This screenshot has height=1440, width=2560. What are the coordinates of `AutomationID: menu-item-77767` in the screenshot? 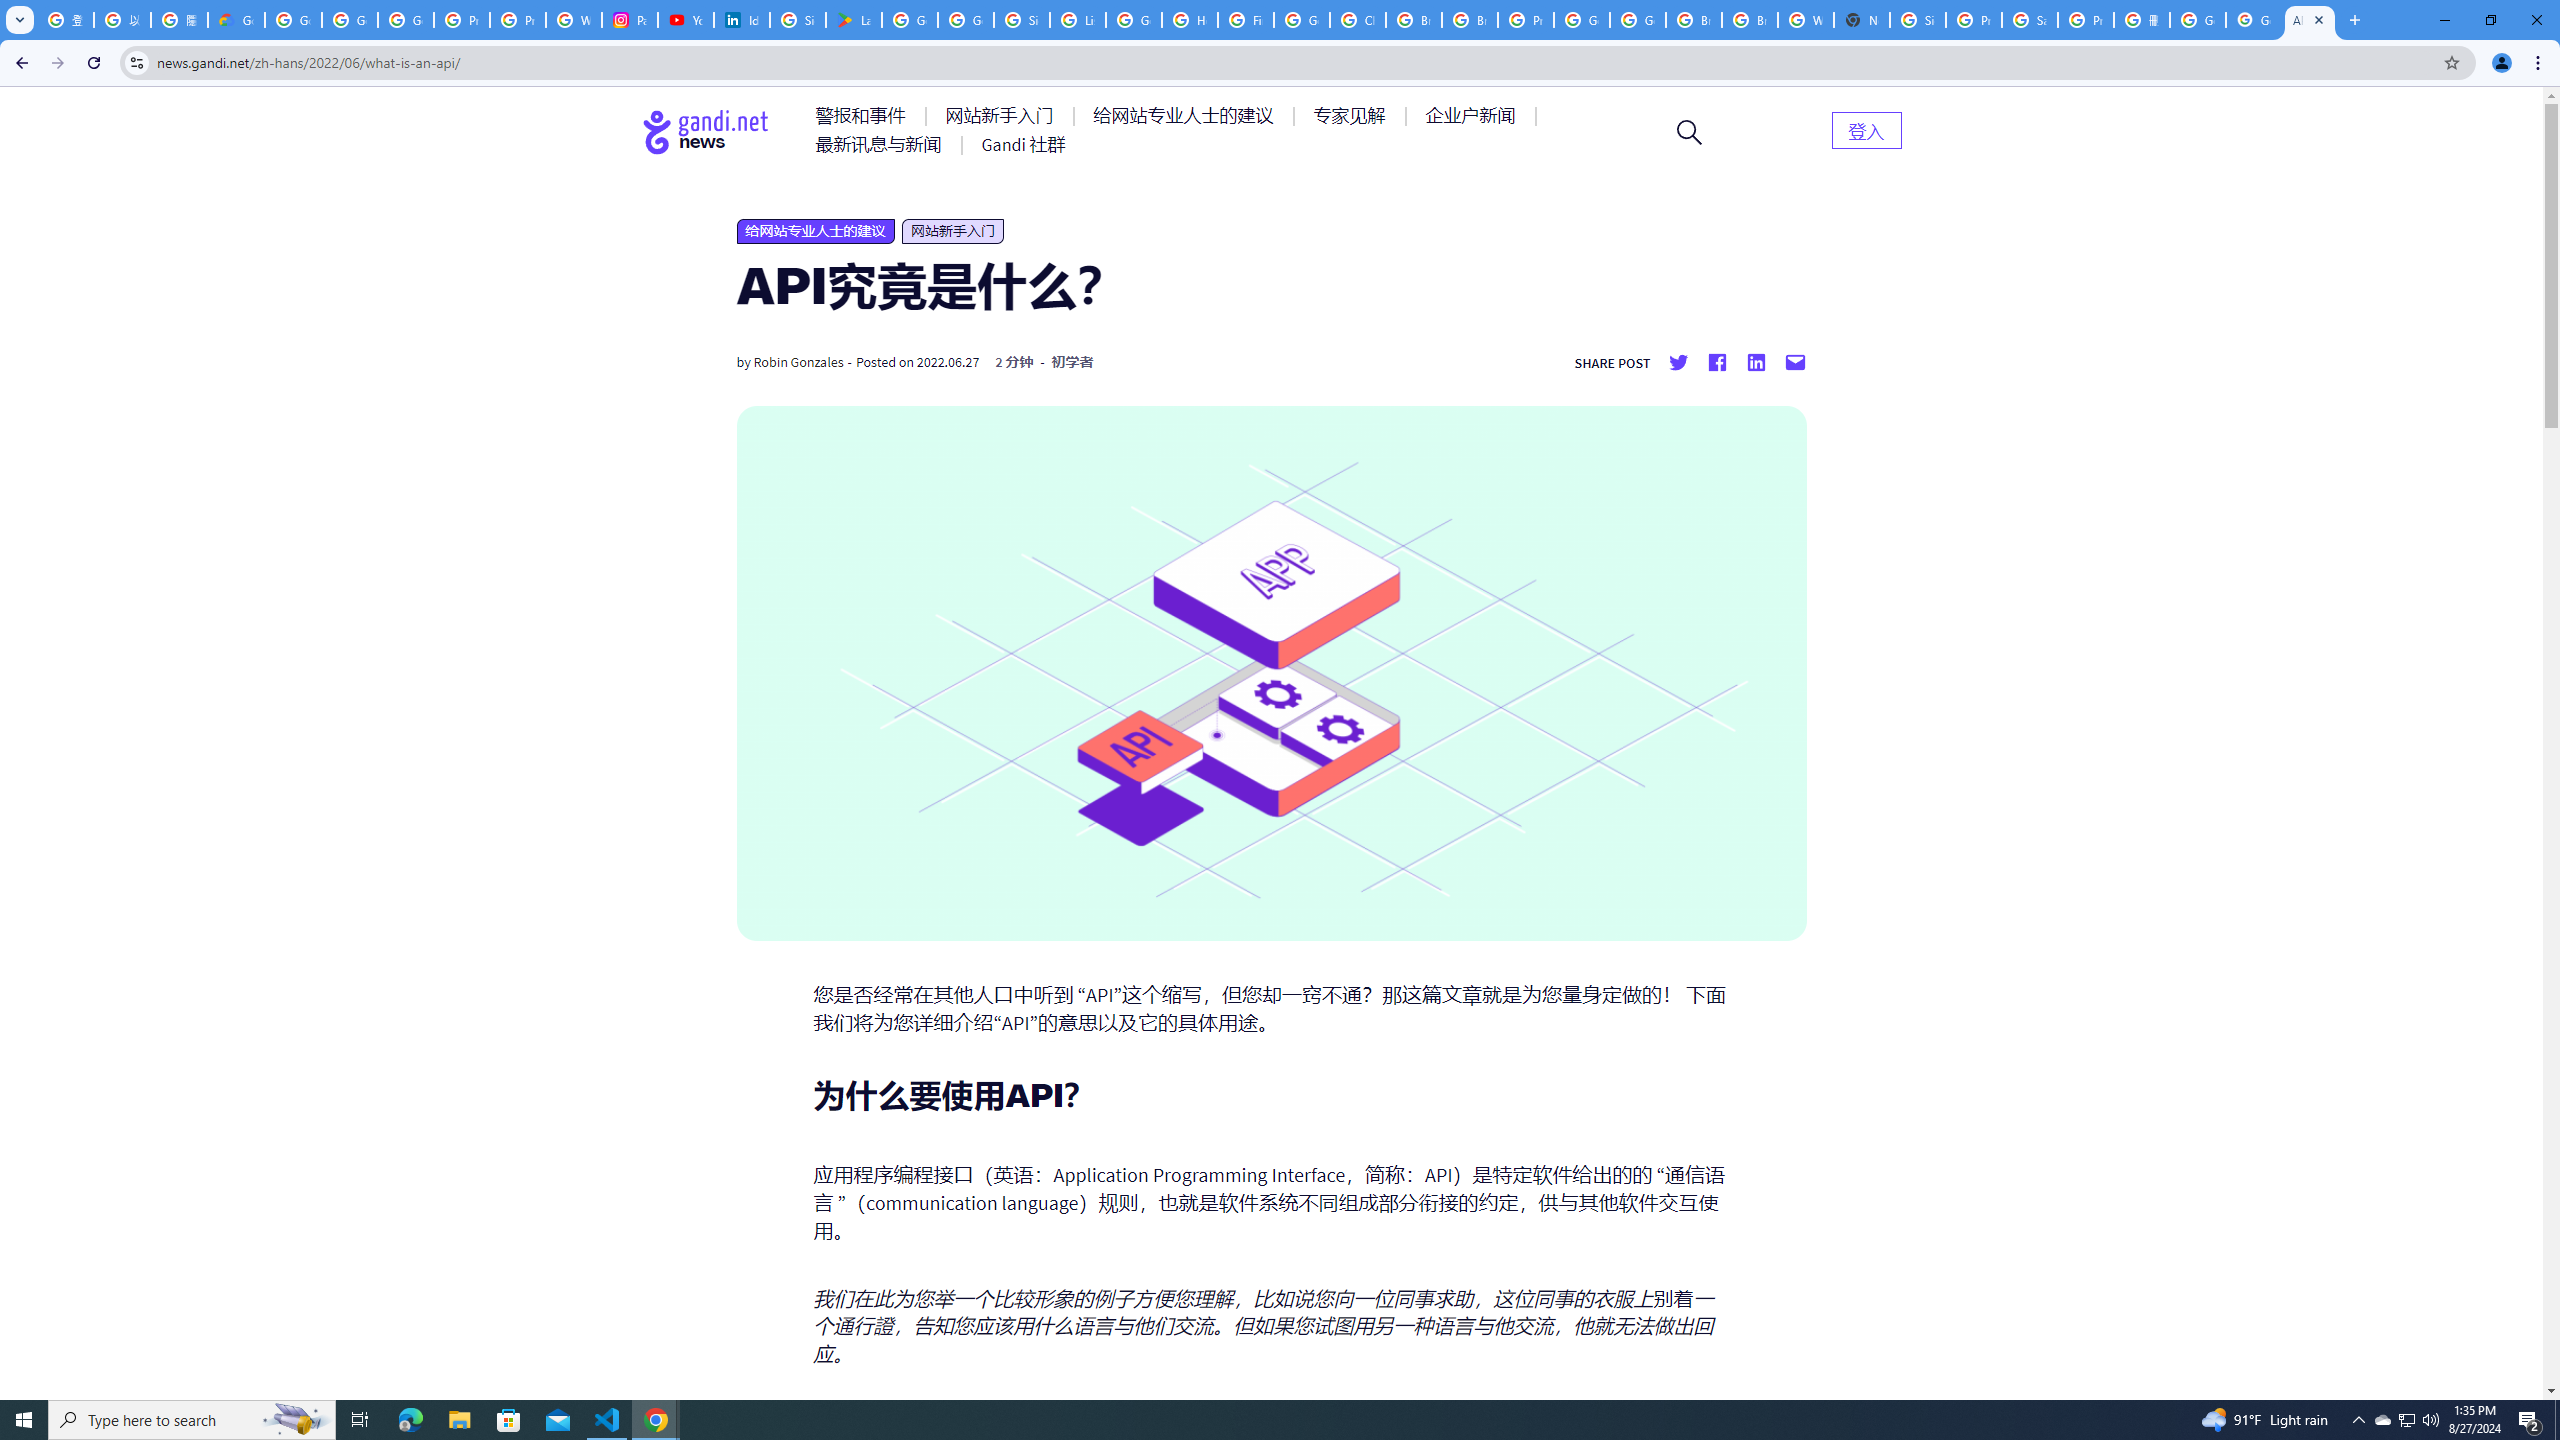 It's located at (1024, 144).